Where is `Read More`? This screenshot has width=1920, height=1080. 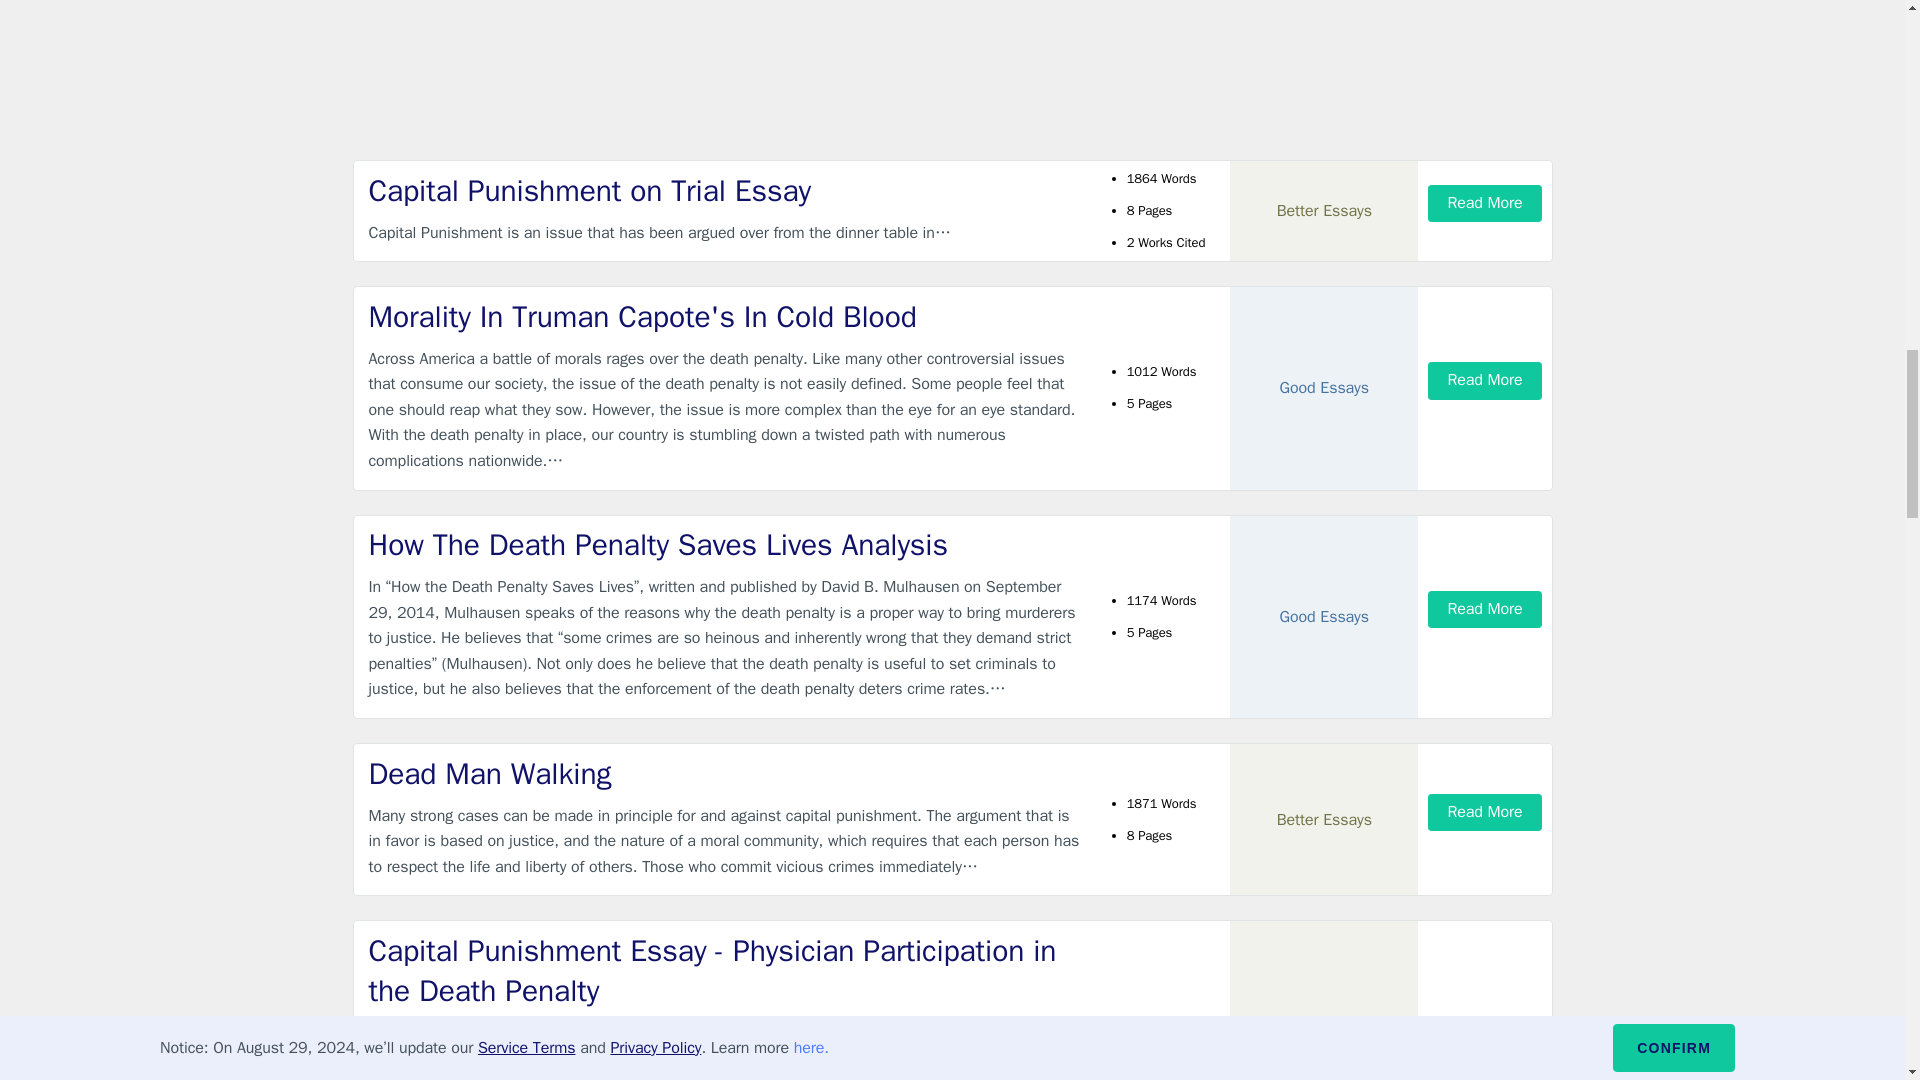
Read More is located at coordinates (1484, 380).